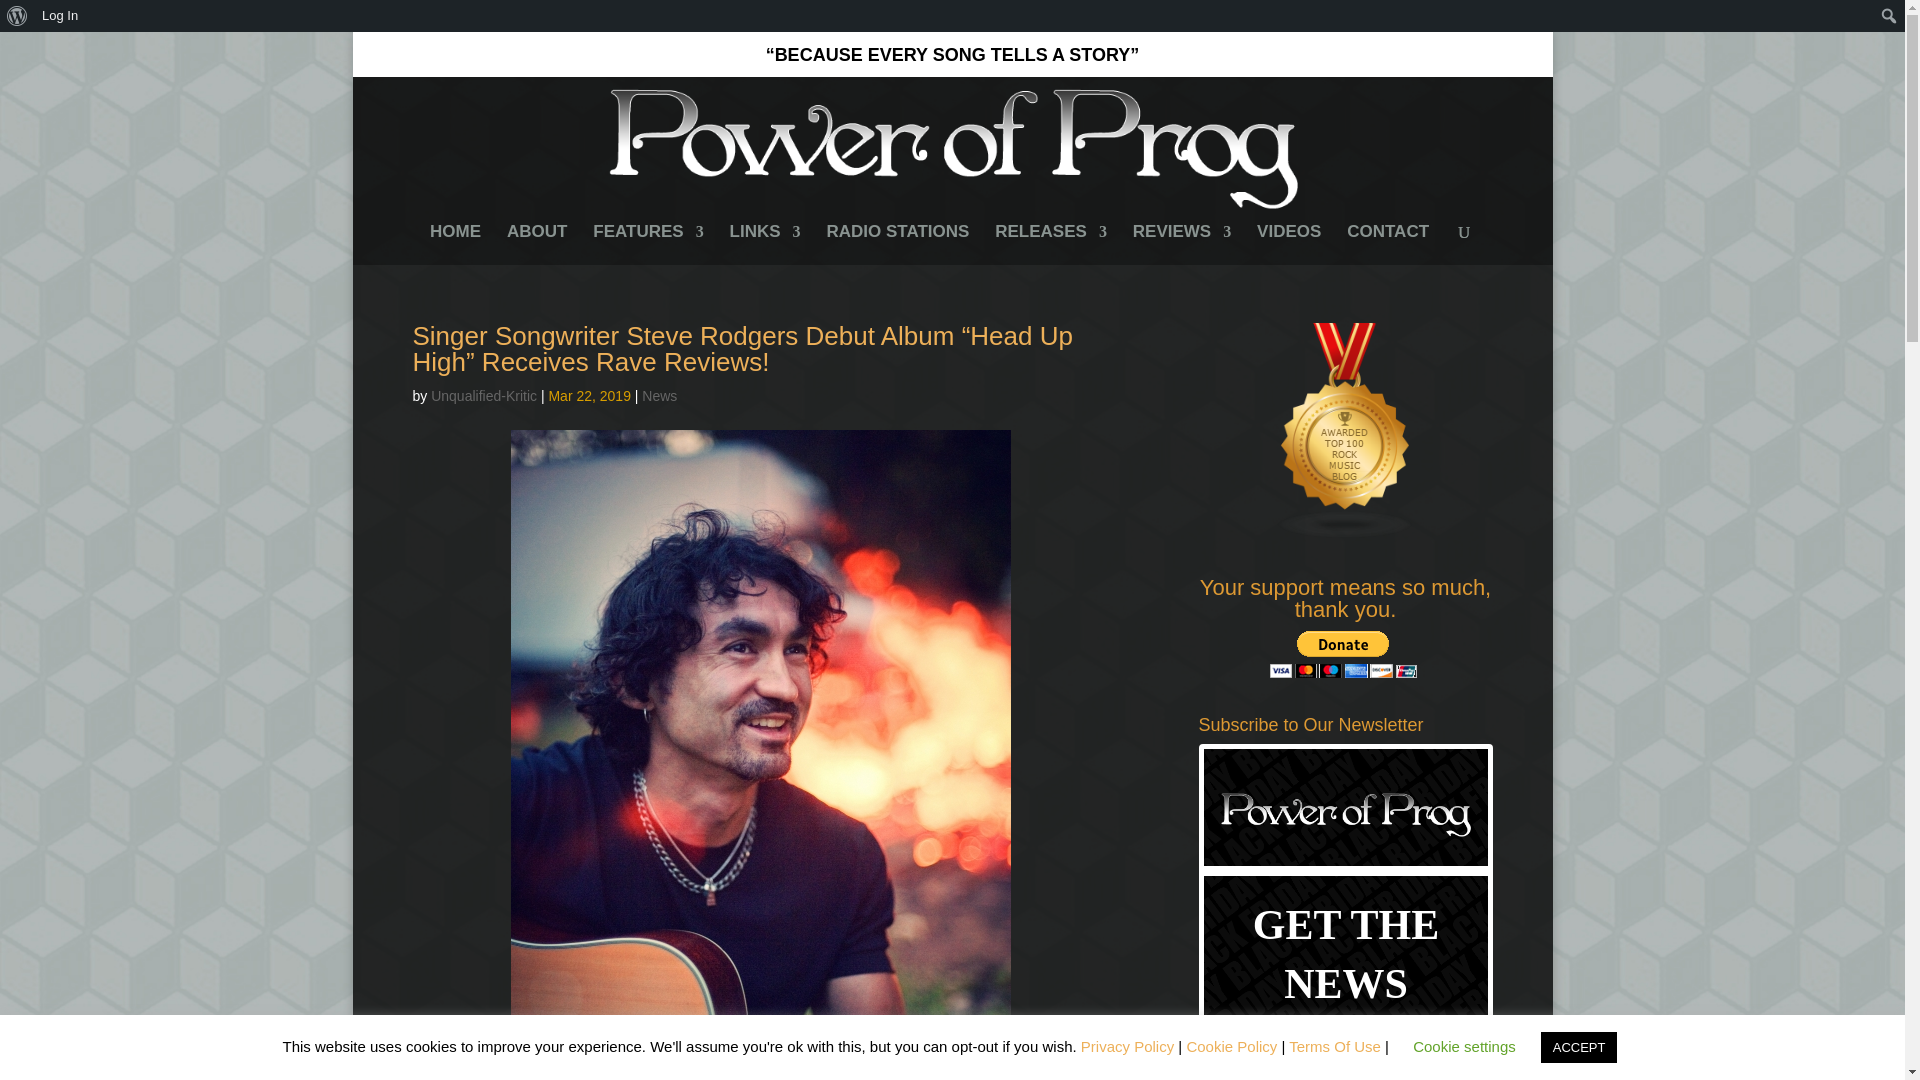  What do you see at coordinates (22, 18) in the screenshot?
I see `Search` at bounding box center [22, 18].